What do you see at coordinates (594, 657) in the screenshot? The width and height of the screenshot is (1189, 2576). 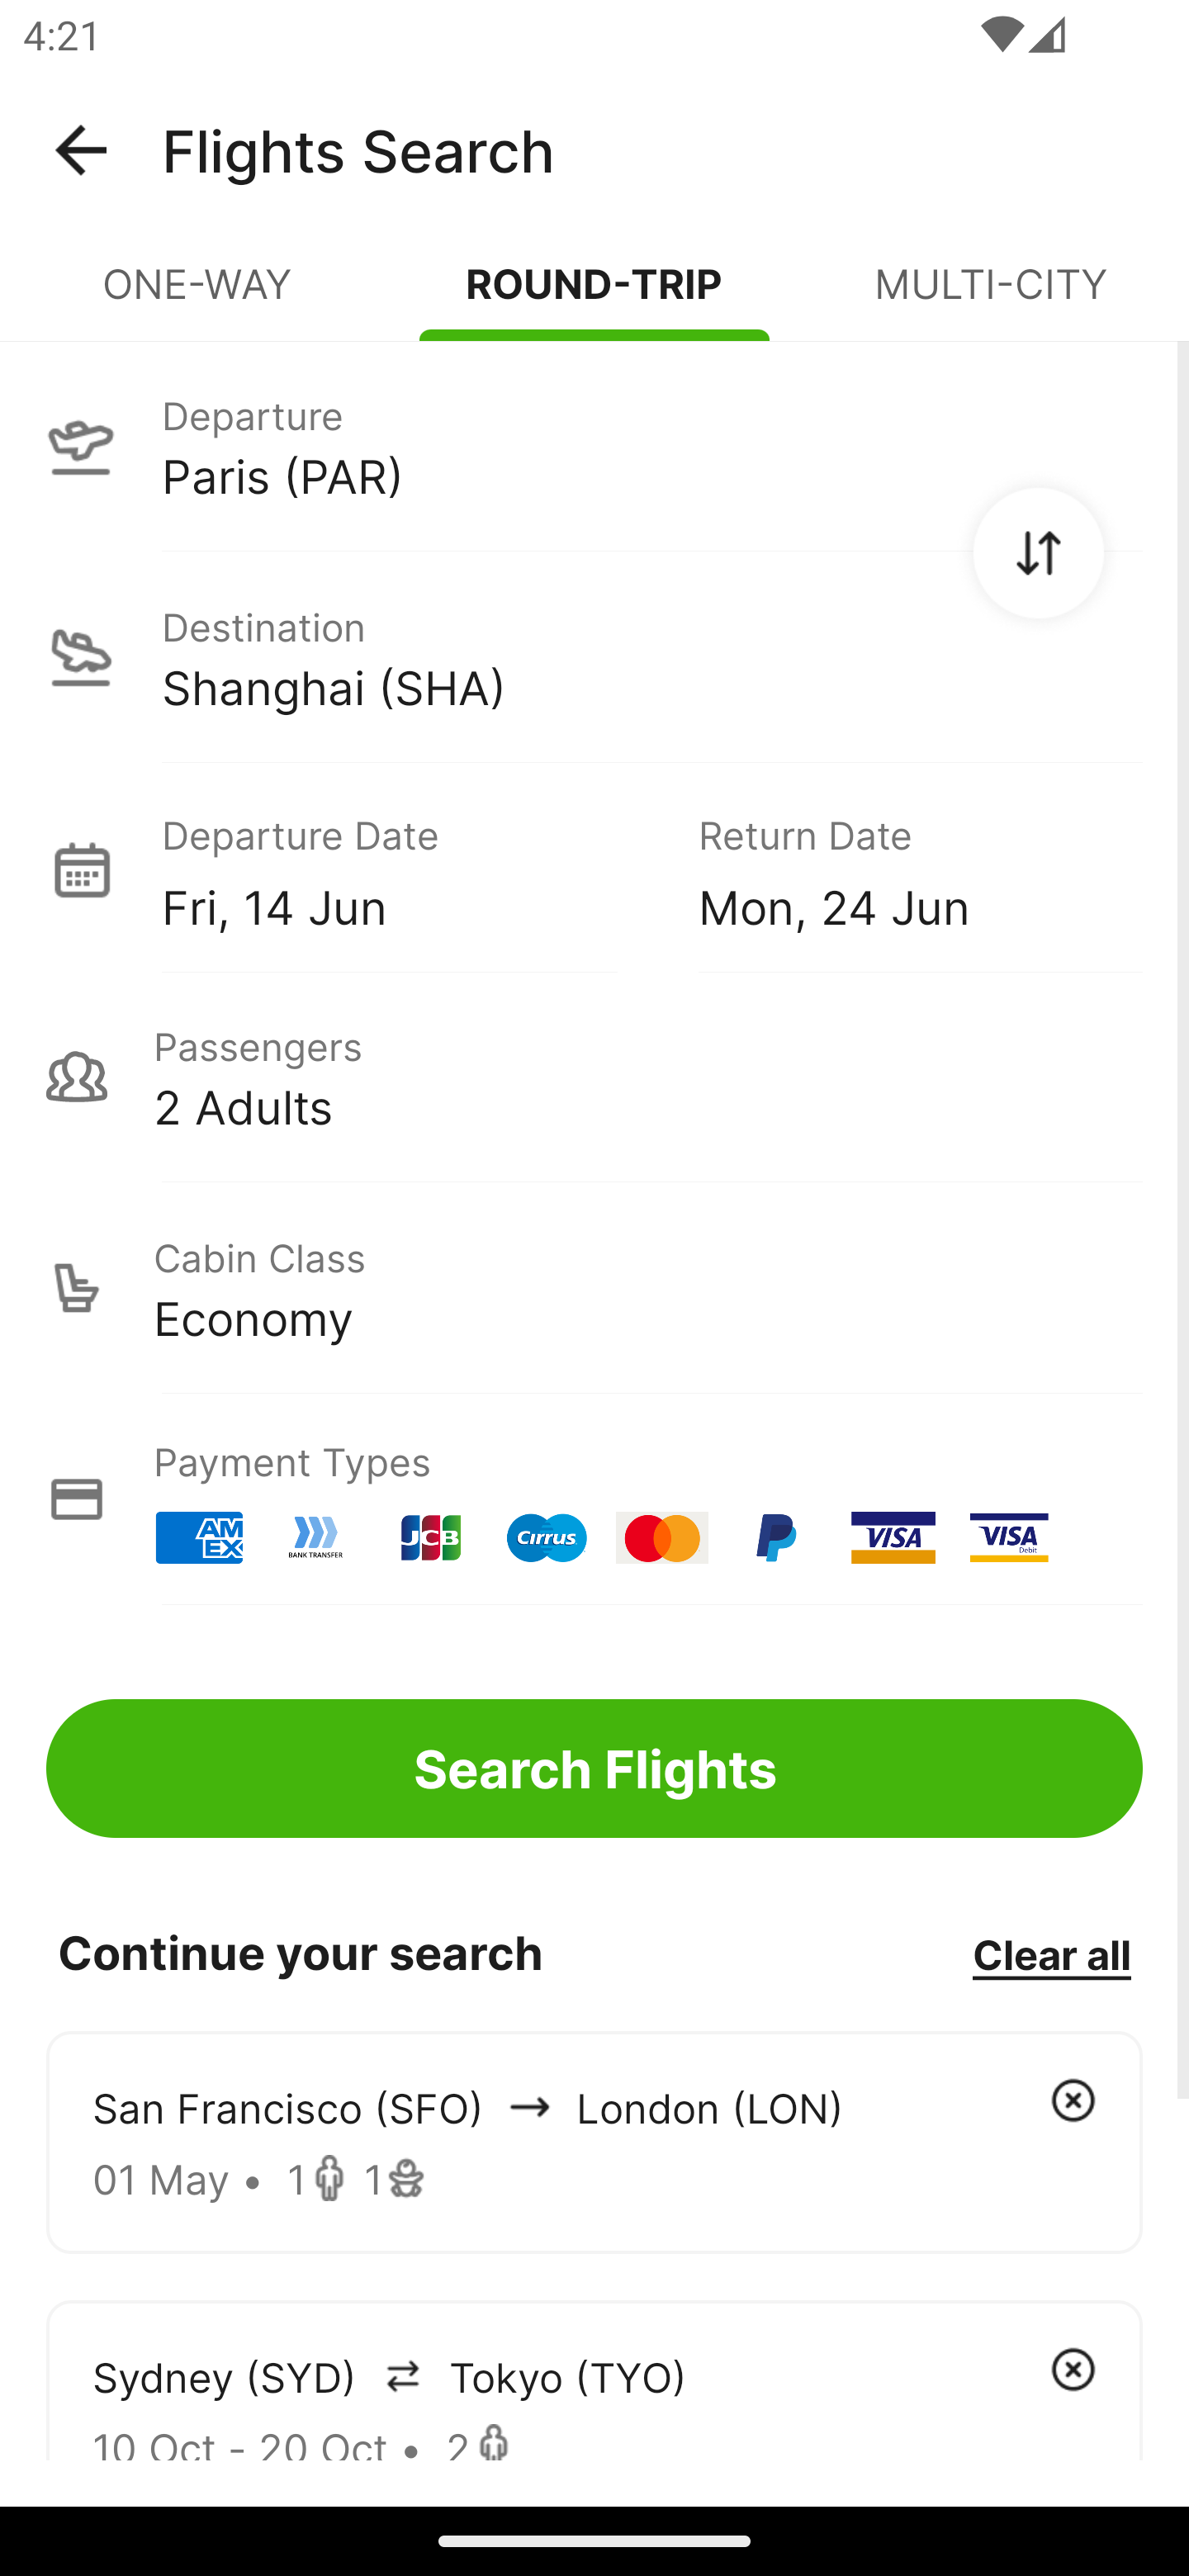 I see `Destination Shanghai (SHA)` at bounding box center [594, 657].